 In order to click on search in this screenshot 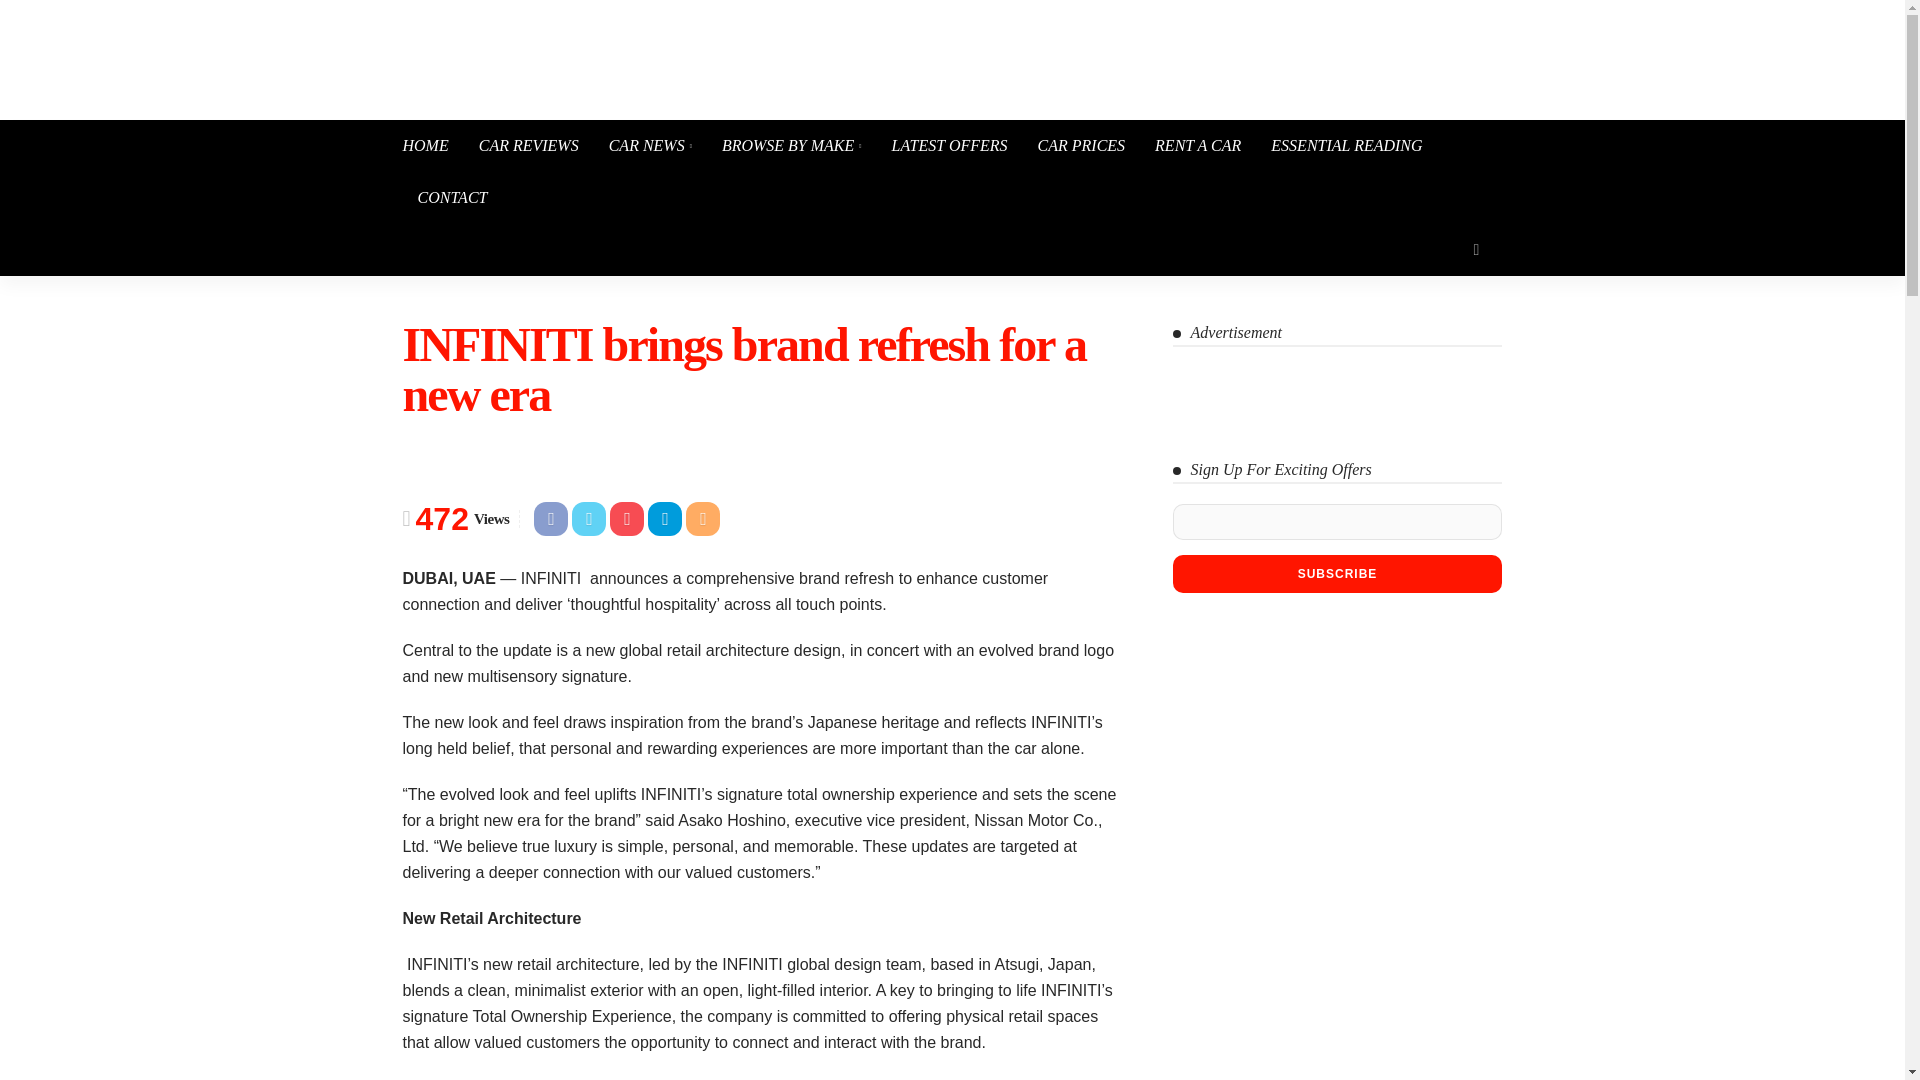, I will do `click(1475, 250)`.